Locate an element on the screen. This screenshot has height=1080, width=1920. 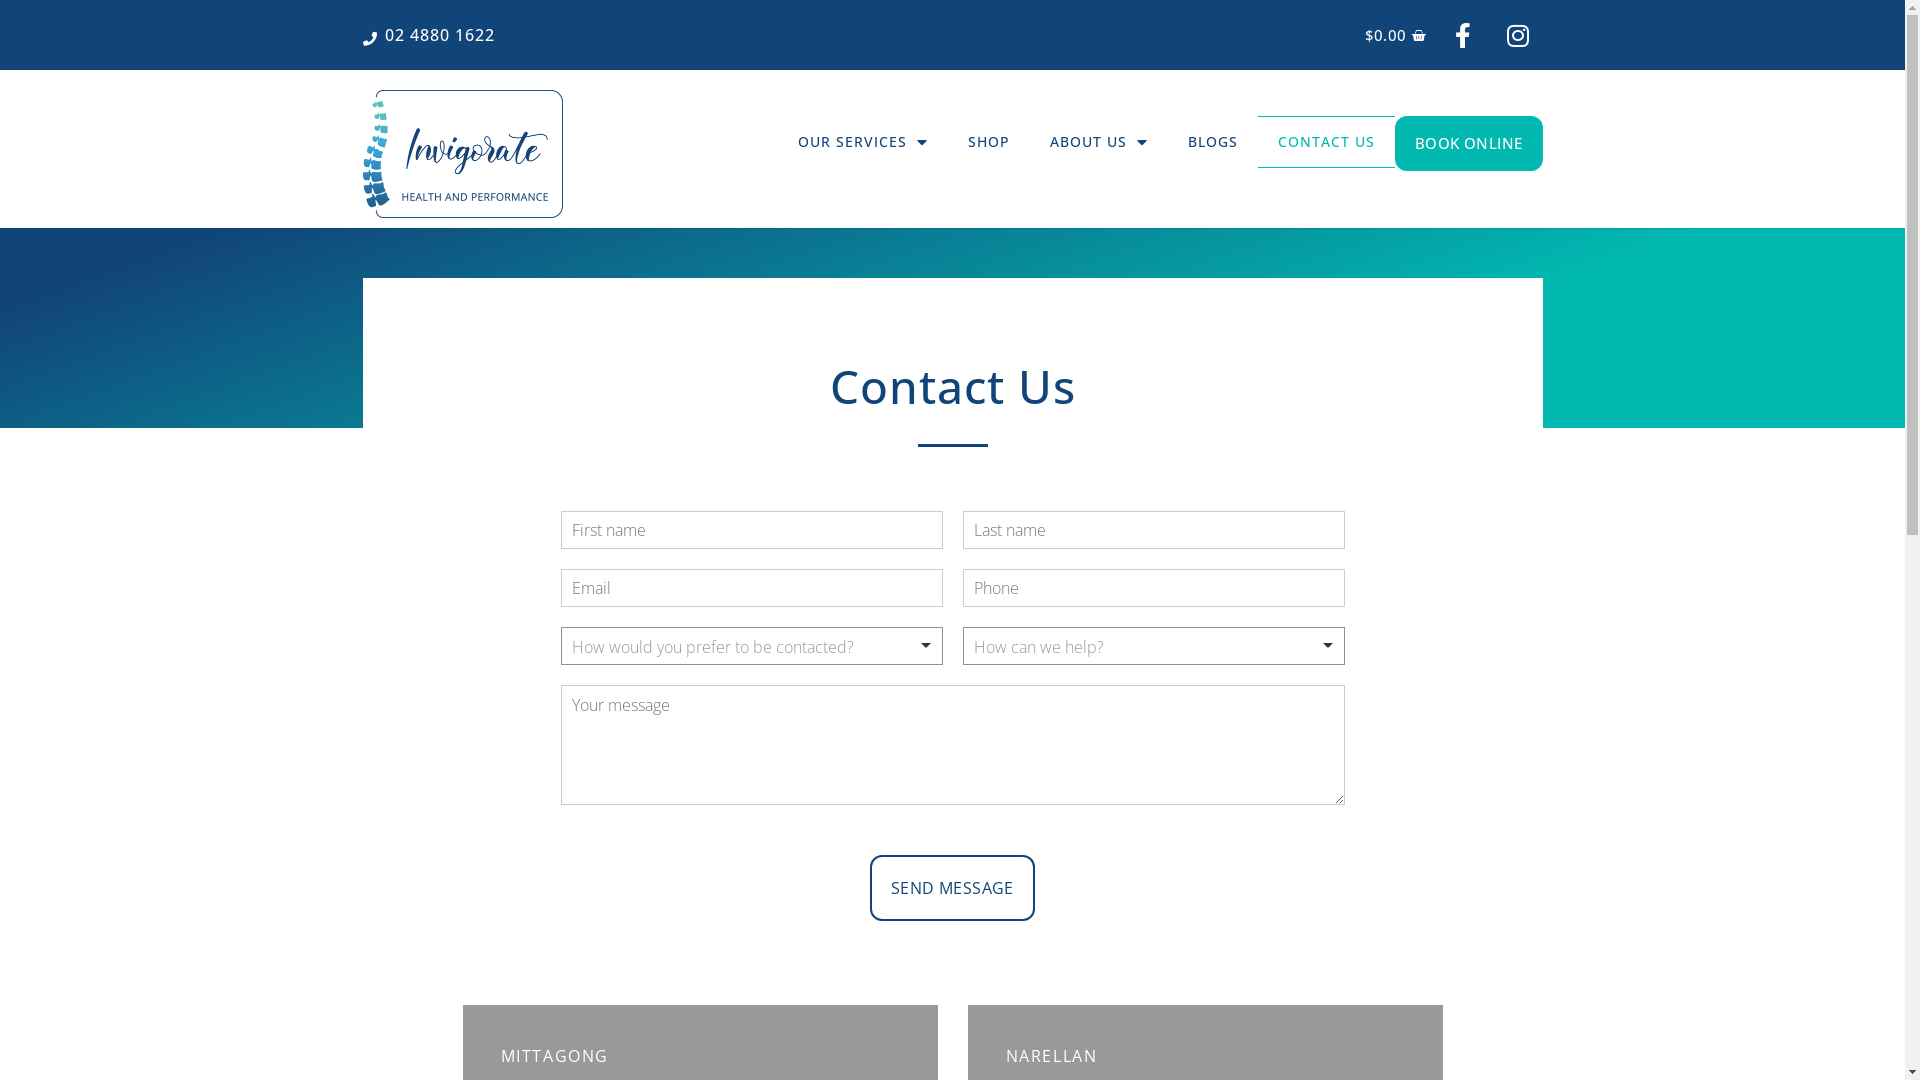
BOOK ONLINE is located at coordinates (1468, 144).